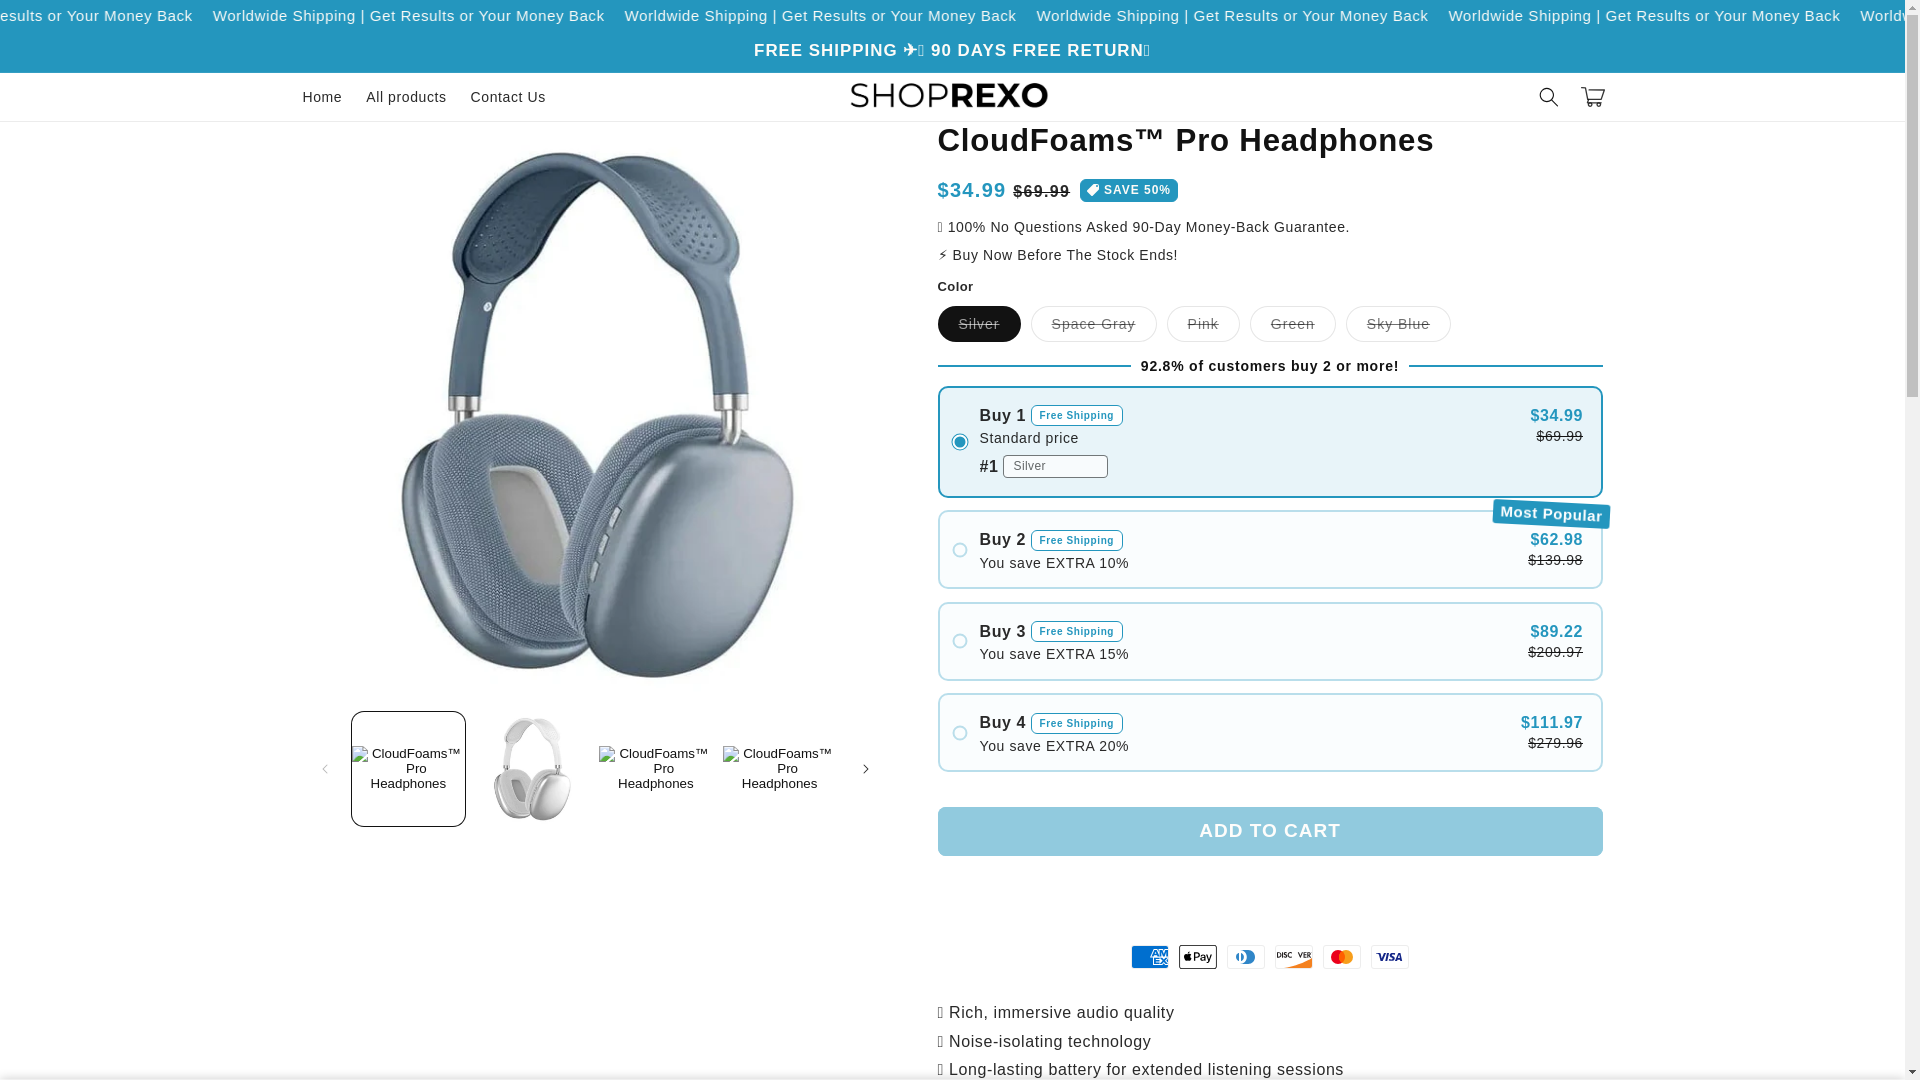 This screenshot has height=1080, width=1920. I want to click on Skip to content, so click(61, 24).